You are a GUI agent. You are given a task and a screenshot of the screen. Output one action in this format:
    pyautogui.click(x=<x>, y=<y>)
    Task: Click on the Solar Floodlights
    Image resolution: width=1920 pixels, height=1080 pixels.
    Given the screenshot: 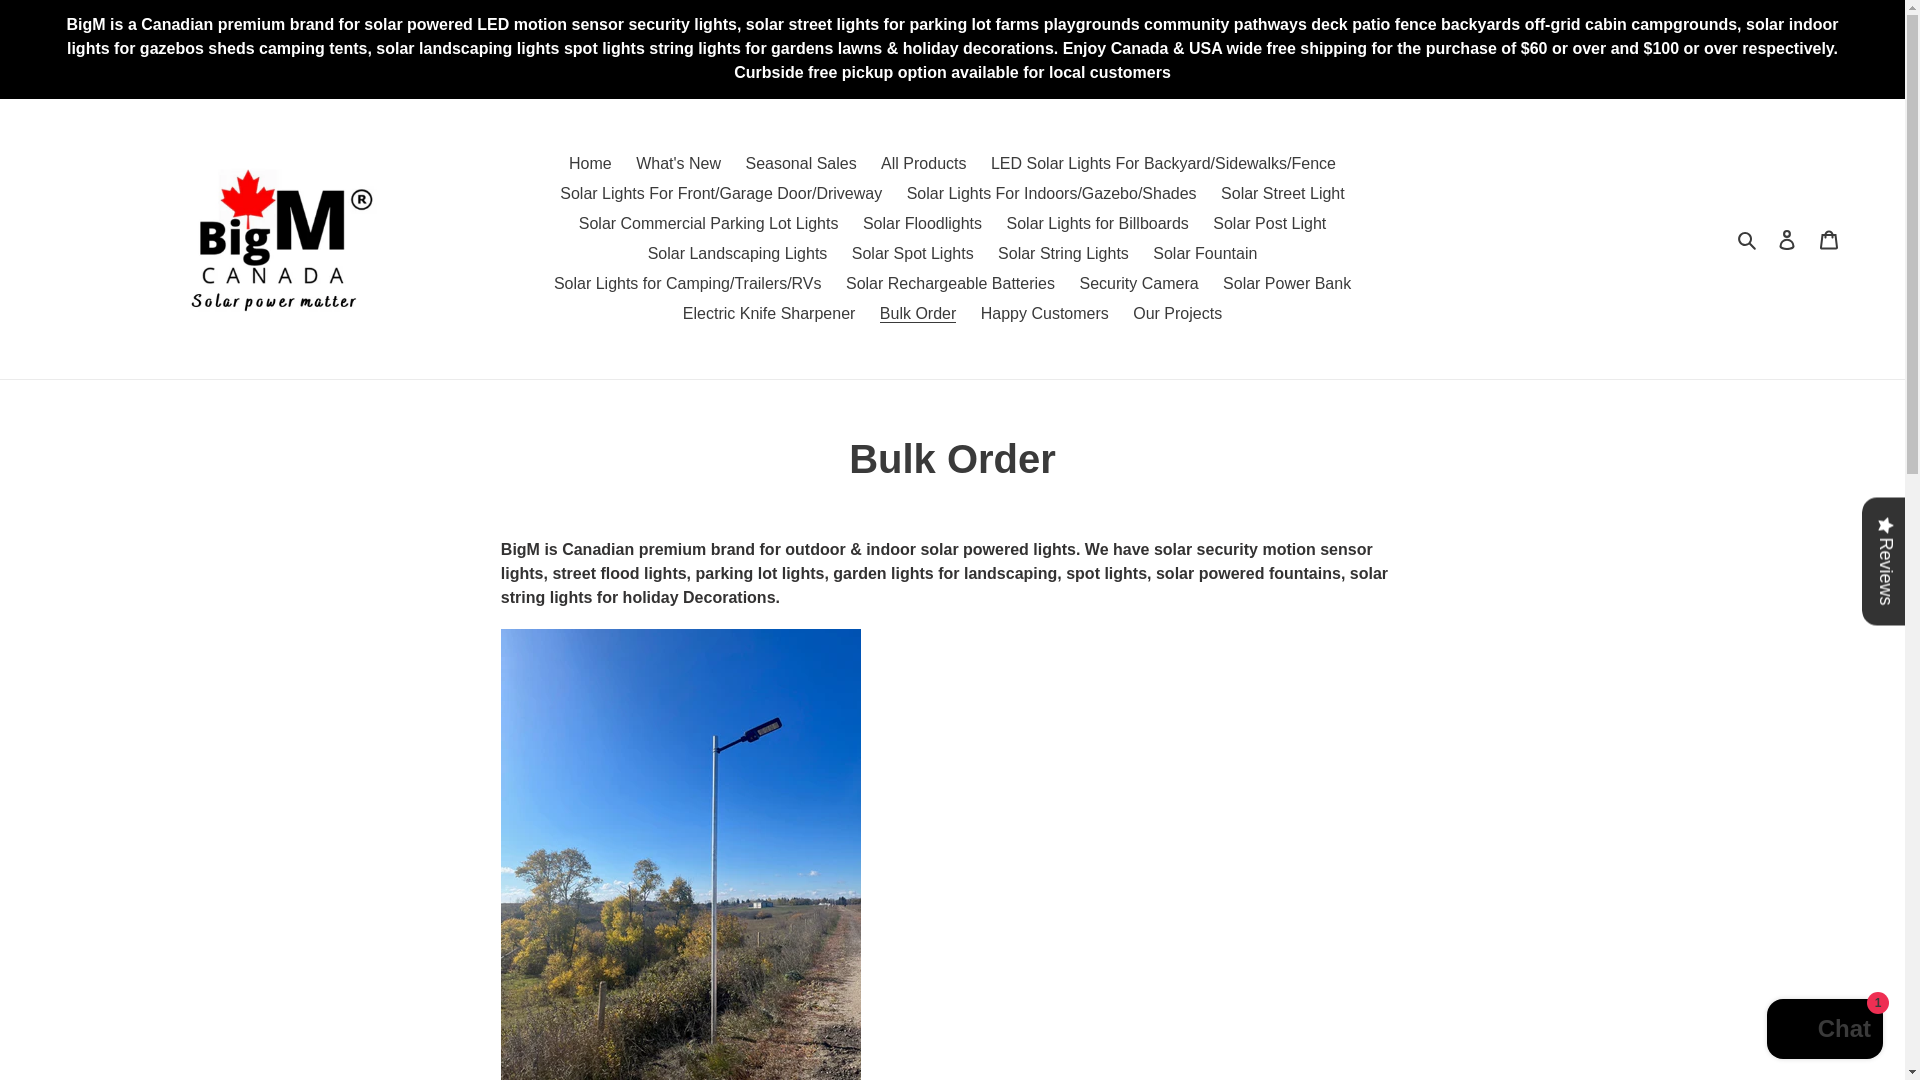 What is the action you would take?
    pyautogui.click(x=922, y=224)
    